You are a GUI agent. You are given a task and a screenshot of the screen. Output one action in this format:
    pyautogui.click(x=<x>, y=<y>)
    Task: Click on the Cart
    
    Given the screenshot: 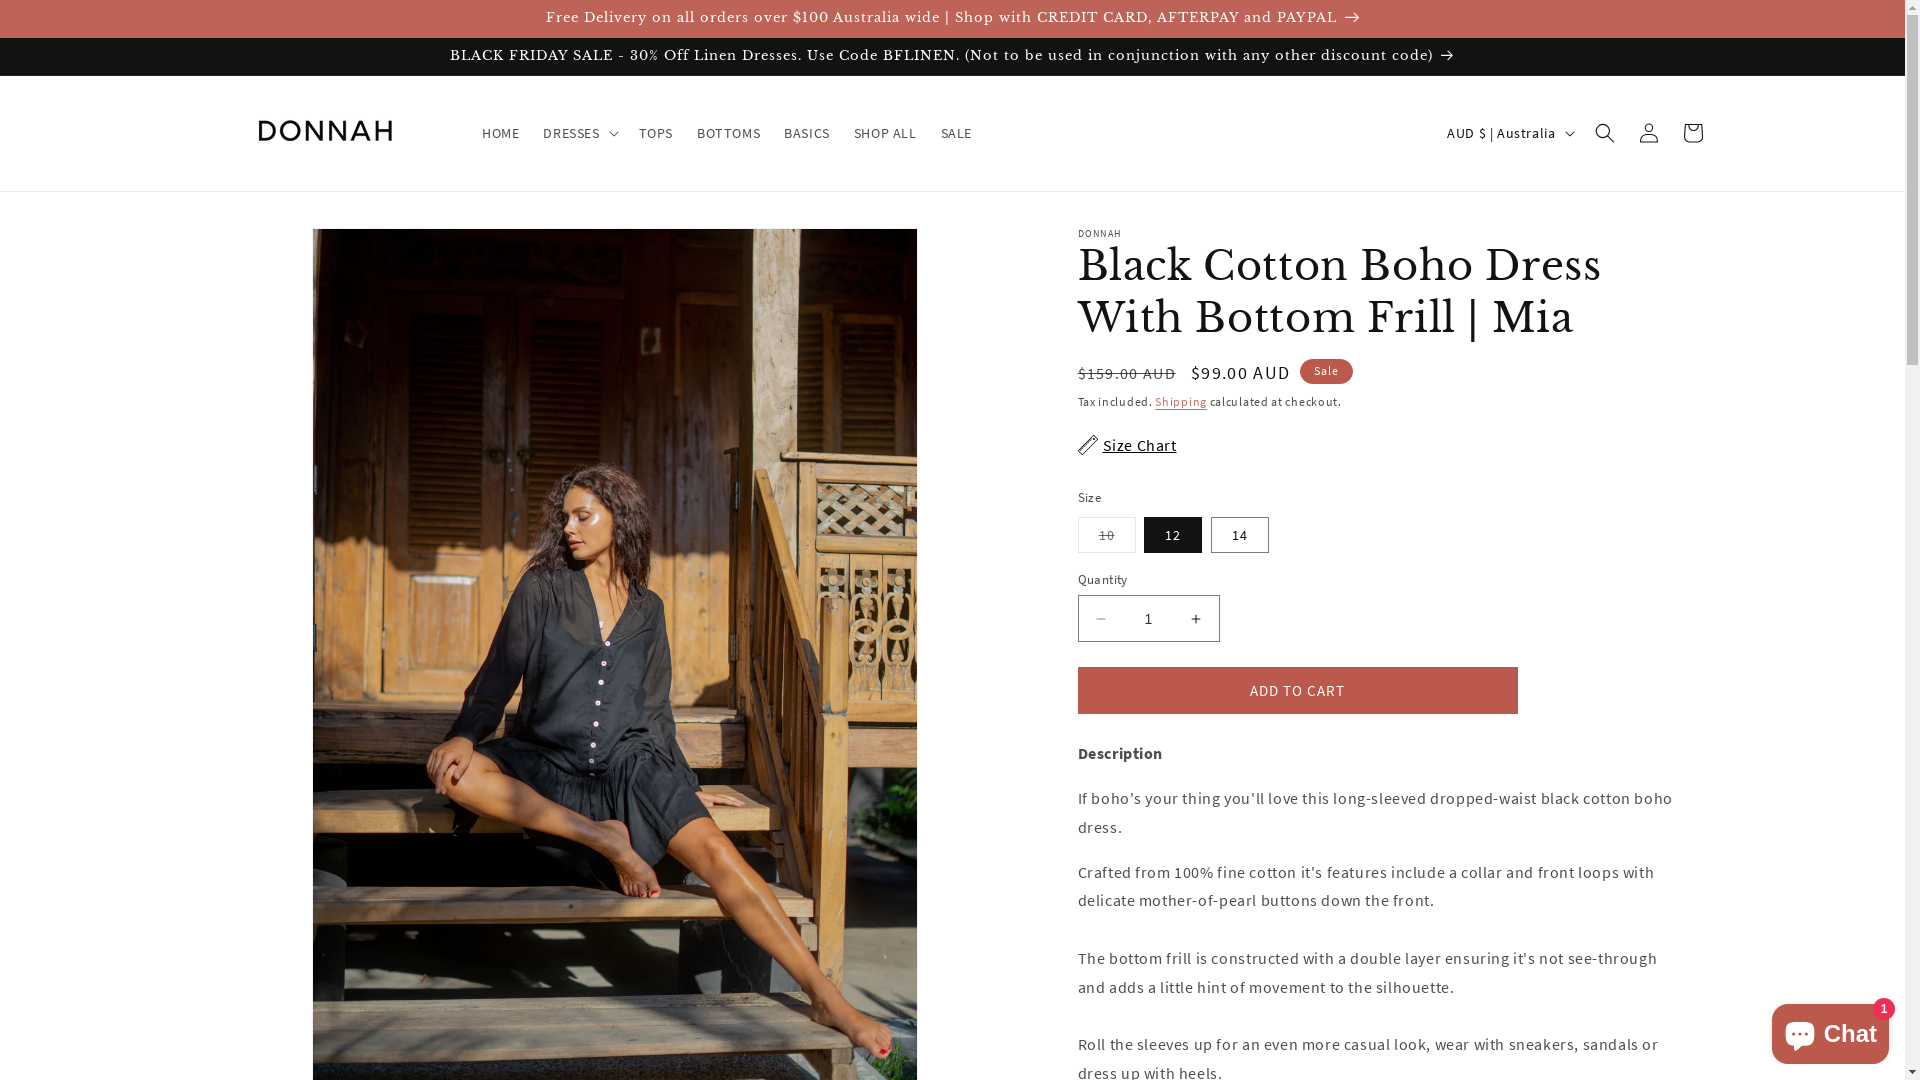 What is the action you would take?
    pyautogui.click(x=1692, y=133)
    